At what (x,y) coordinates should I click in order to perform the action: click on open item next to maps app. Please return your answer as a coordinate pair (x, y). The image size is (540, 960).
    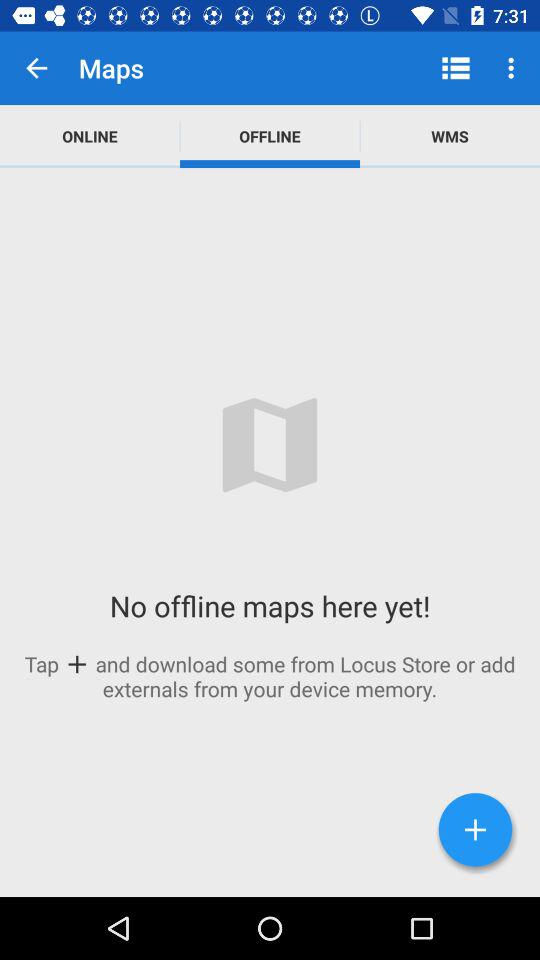
    Looking at the image, I should click on (36, 68).